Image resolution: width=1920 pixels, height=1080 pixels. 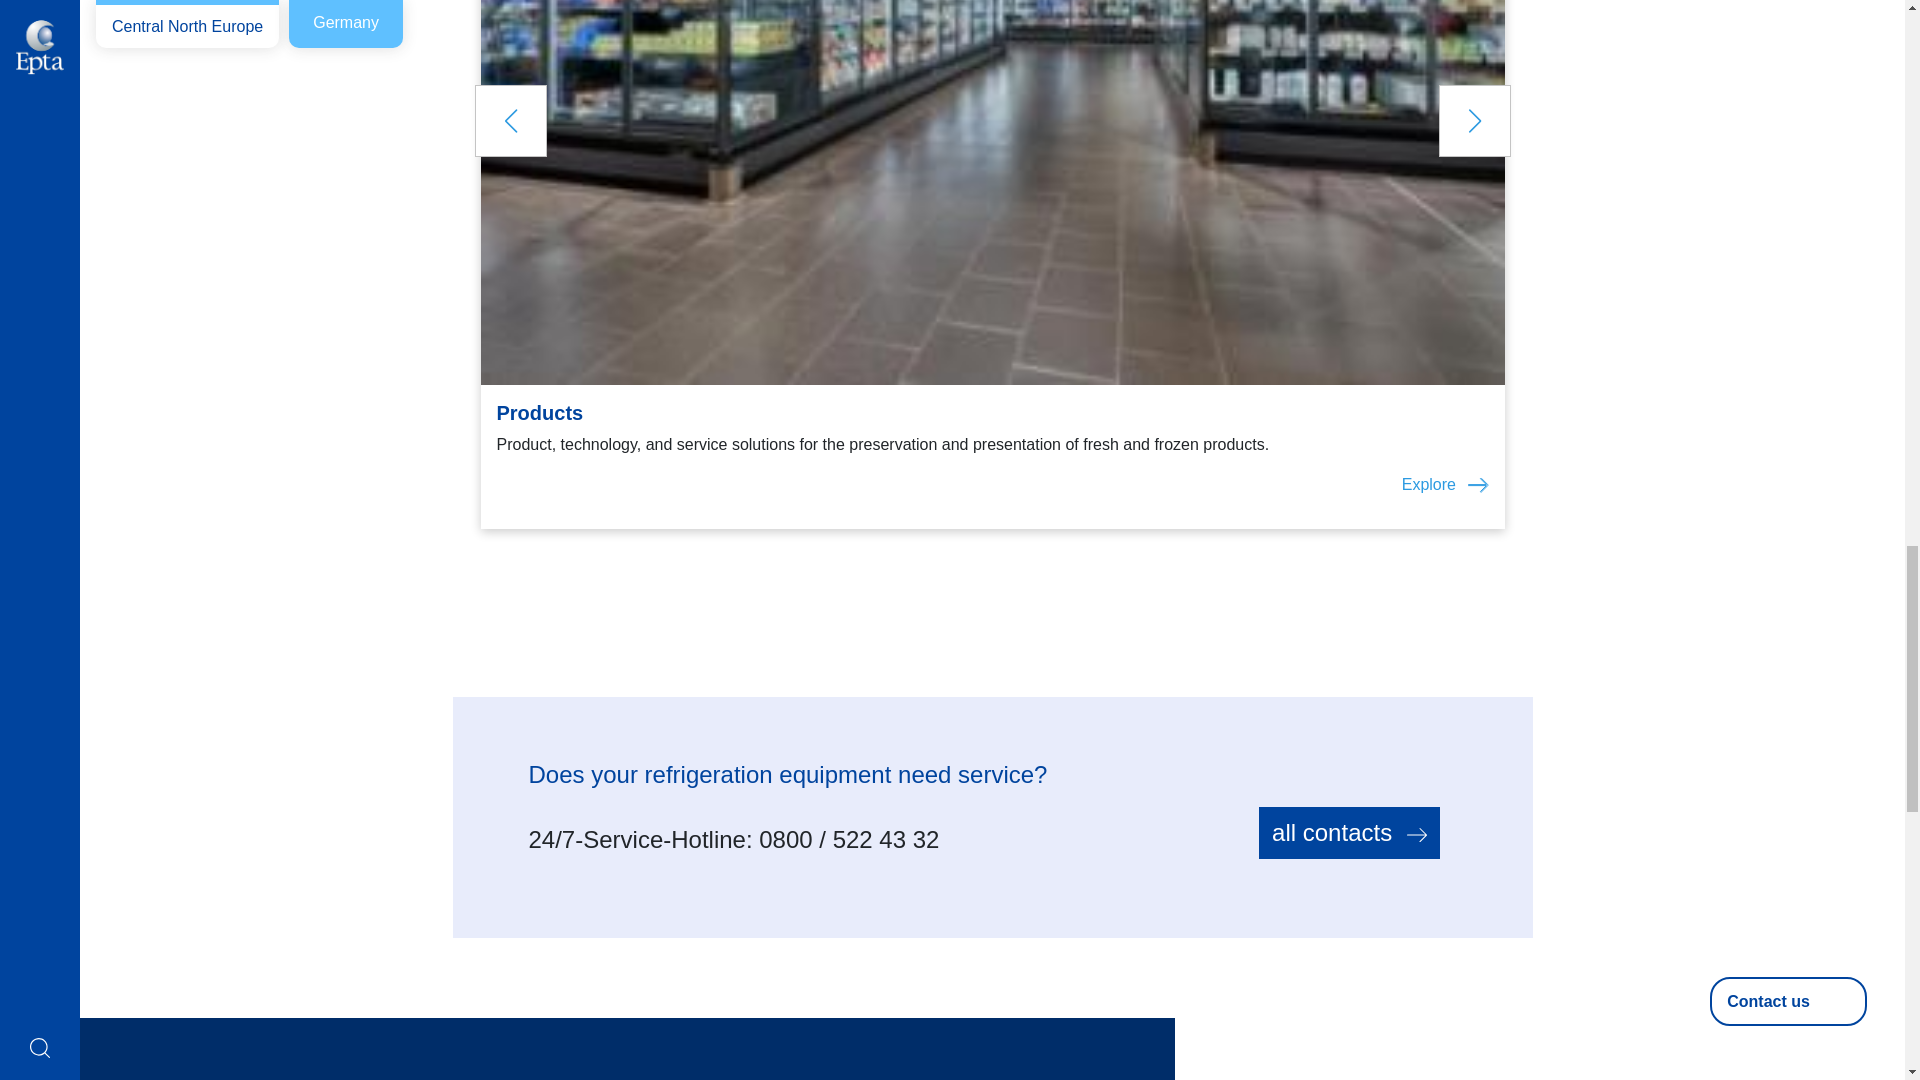 What do you see at coordinates (992, 484) in the screenshot?
I see `Explore` at bounding box center [992, 484].